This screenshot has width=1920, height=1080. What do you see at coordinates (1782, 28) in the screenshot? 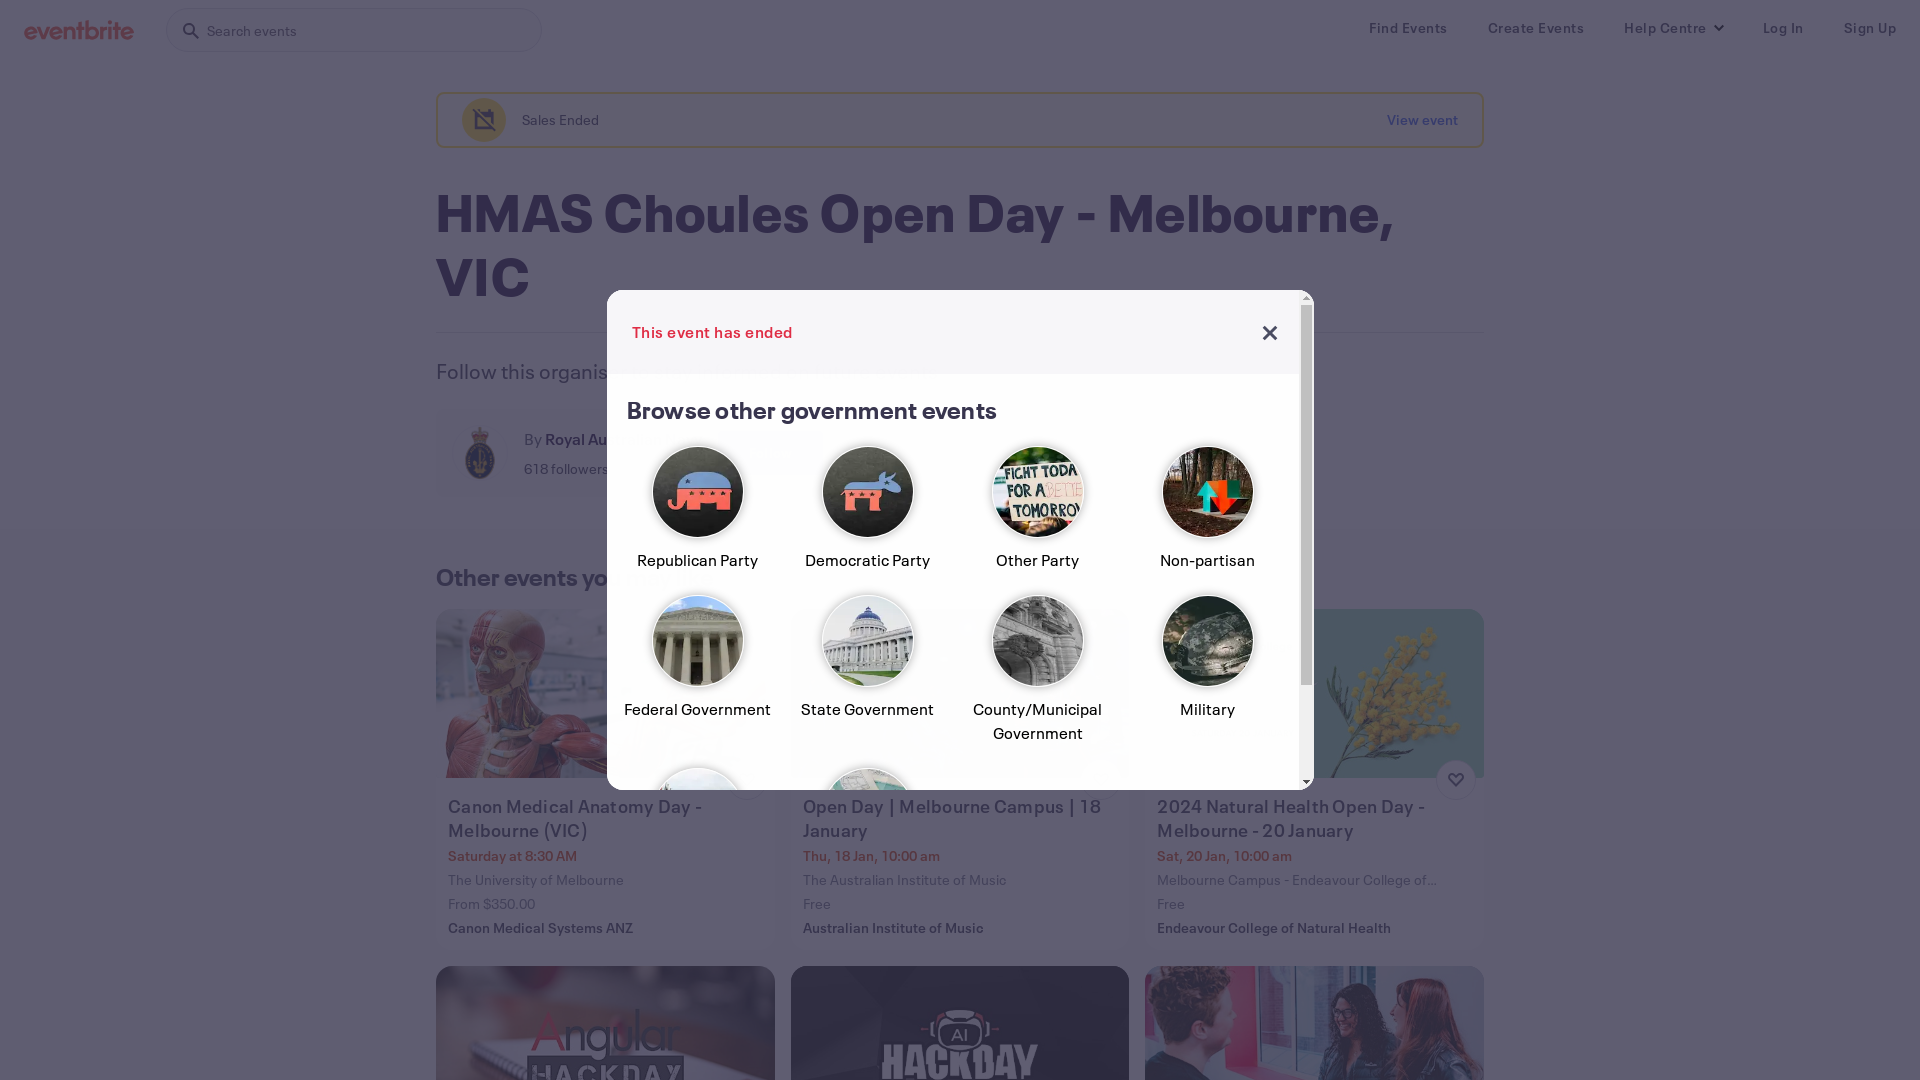
I see `Log In` at bounding box center [1782, 28].